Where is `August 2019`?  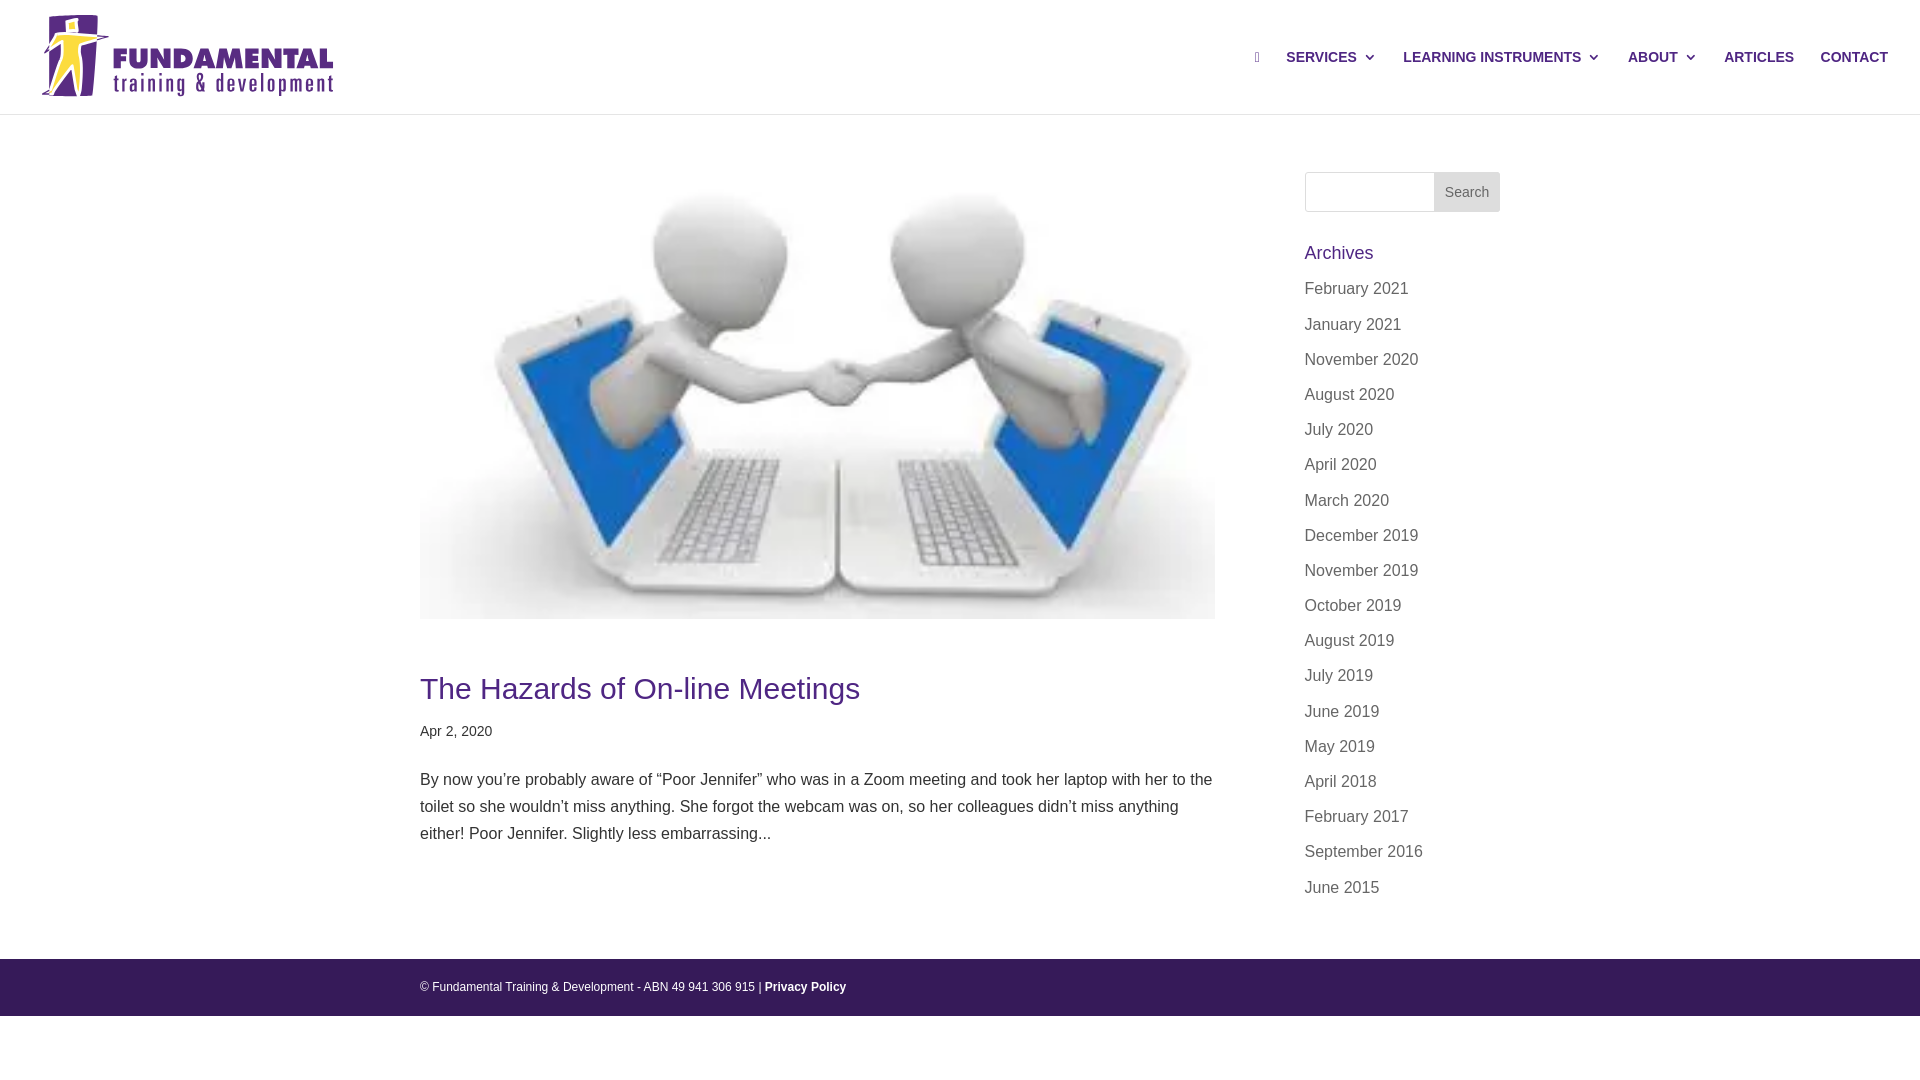
August 2019 is located at coordinates (1350, 640).